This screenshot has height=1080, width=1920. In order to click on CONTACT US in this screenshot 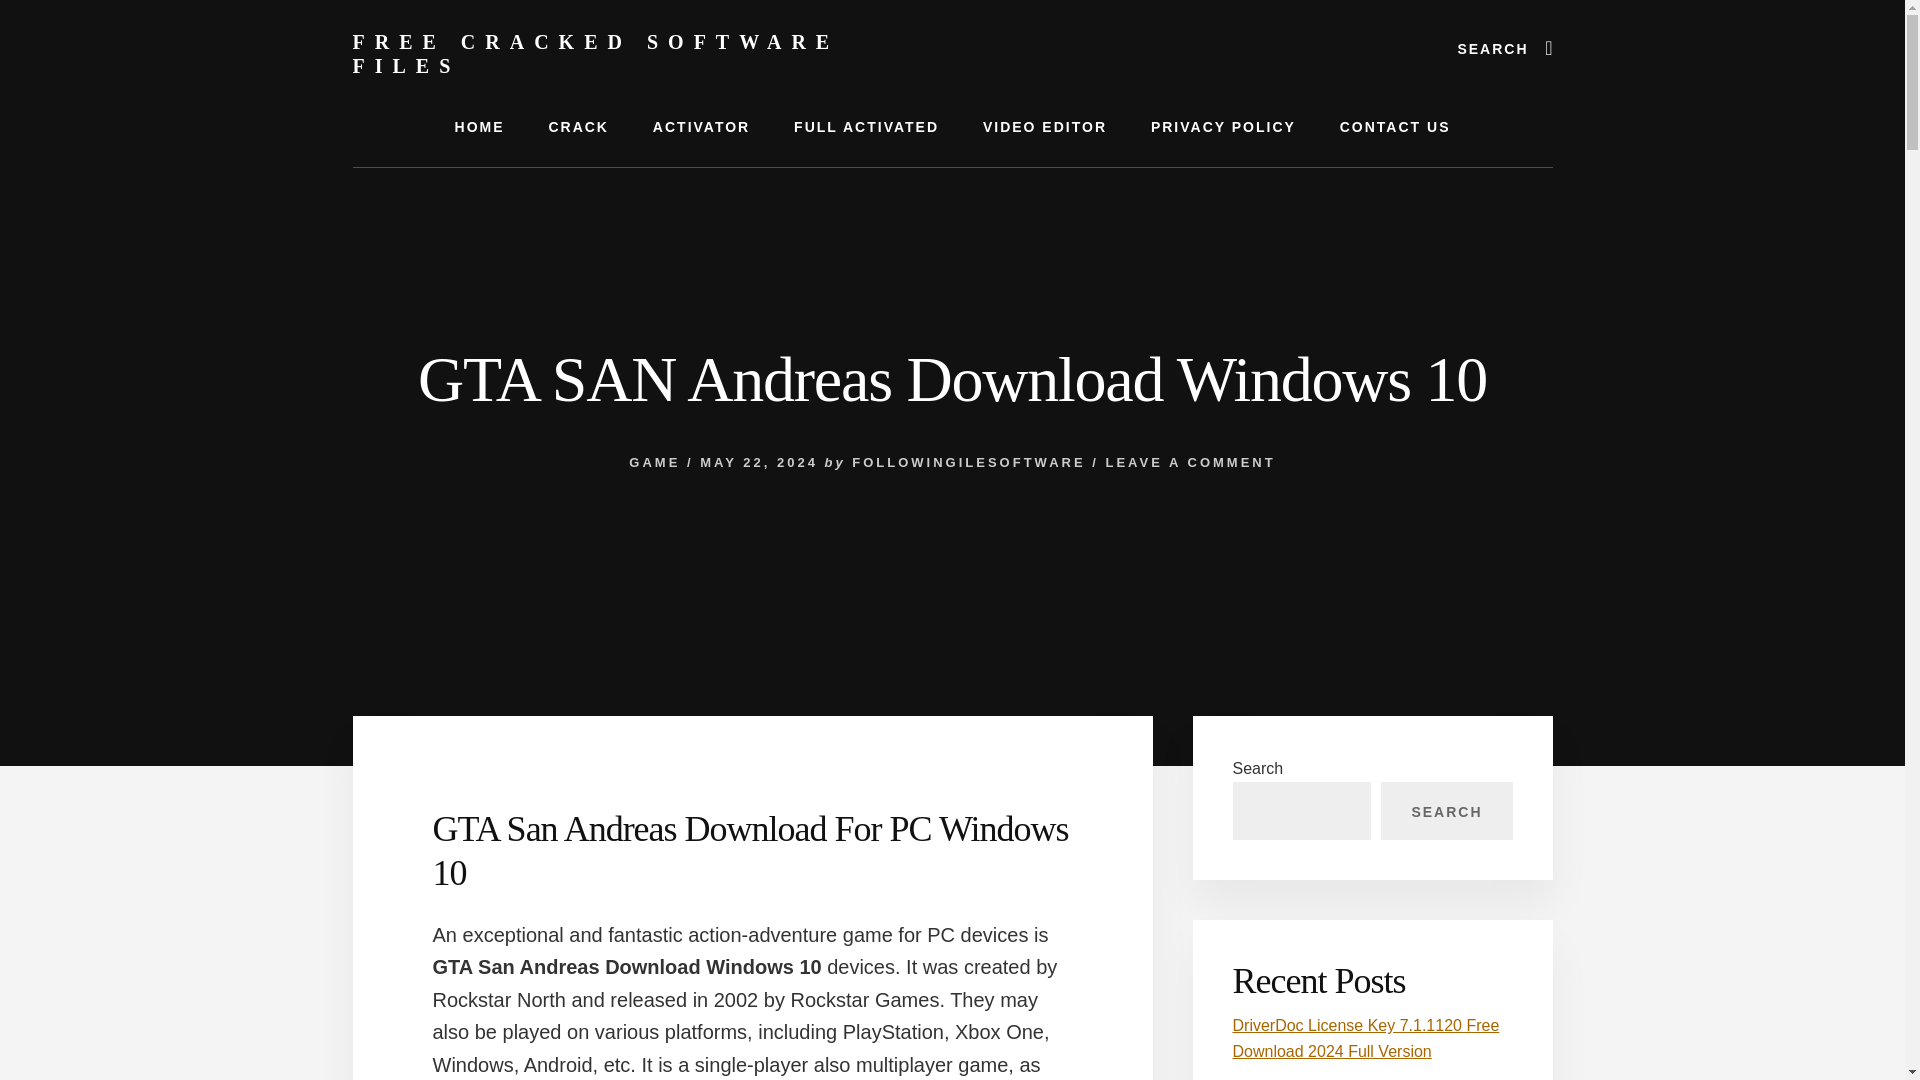, I will do `click(1395, 127)`.